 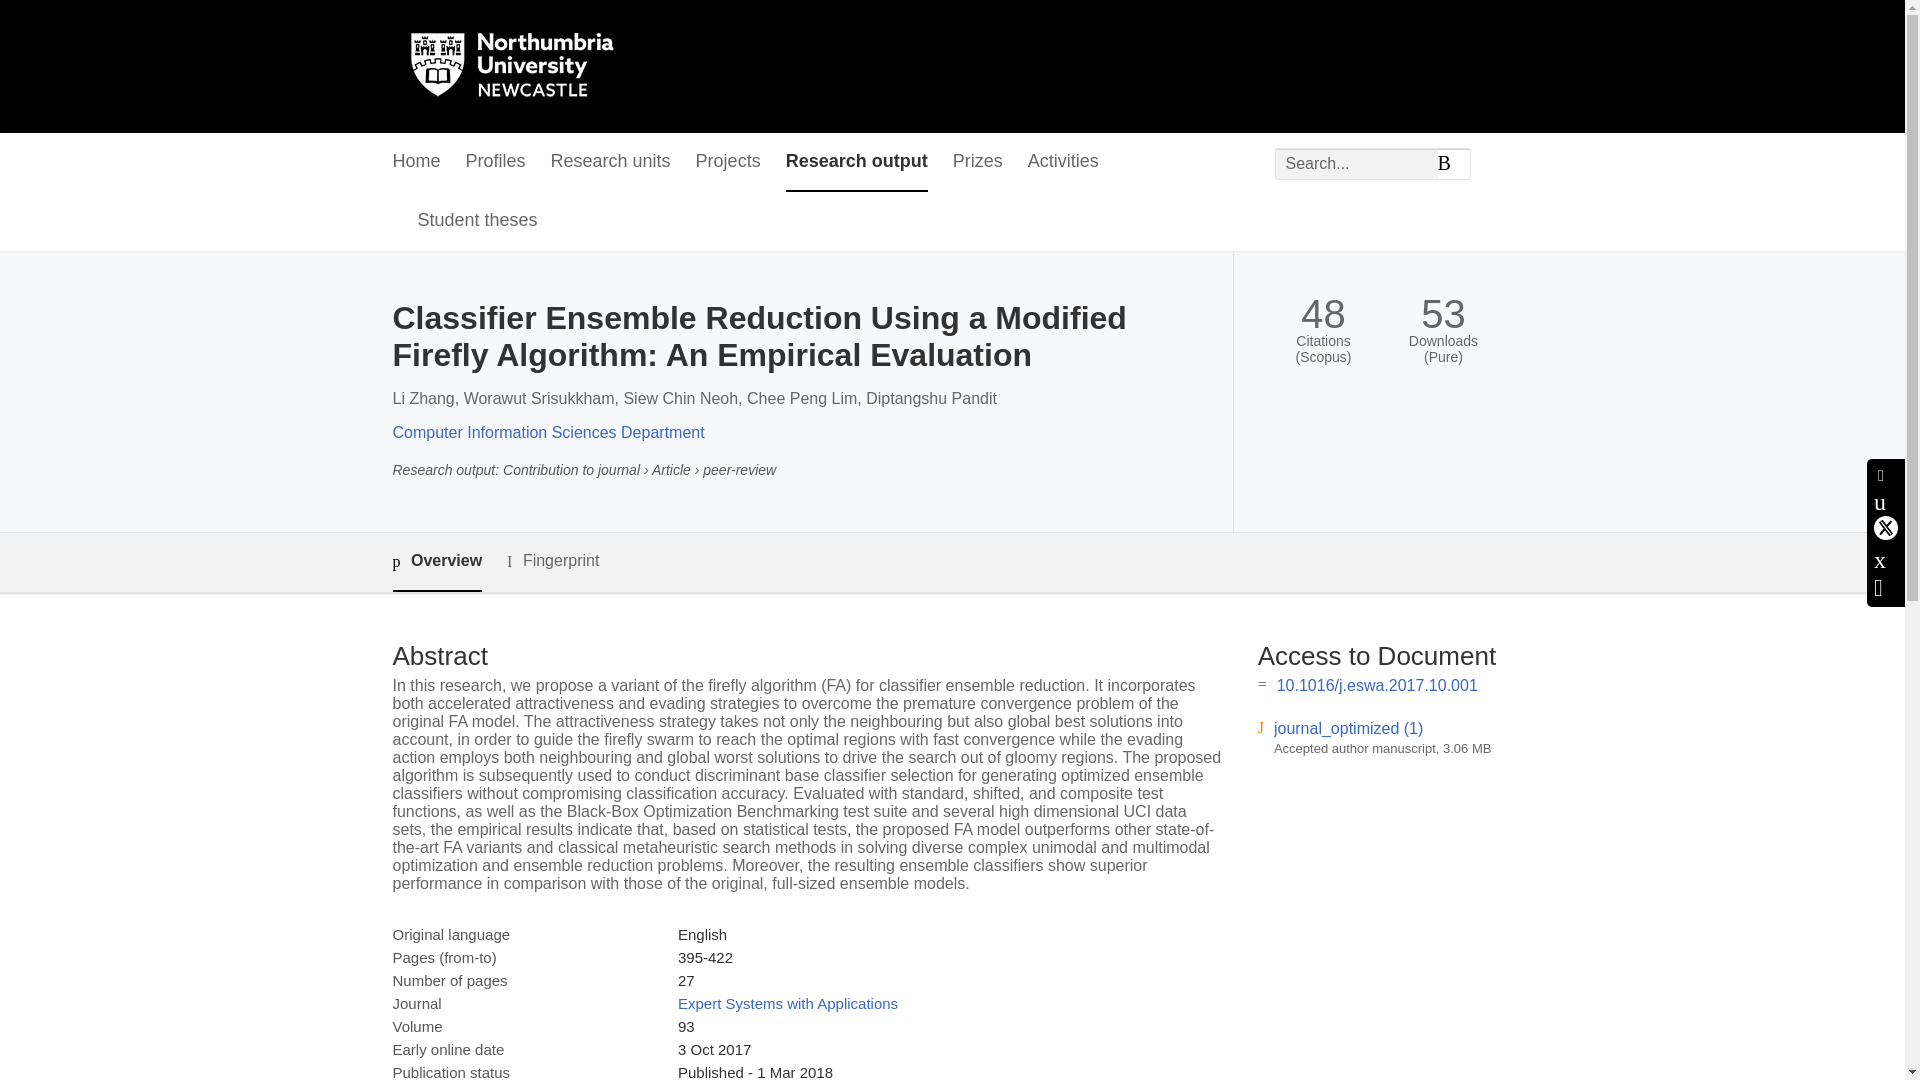 I want to click on Research output, so click(x=856, y=162).